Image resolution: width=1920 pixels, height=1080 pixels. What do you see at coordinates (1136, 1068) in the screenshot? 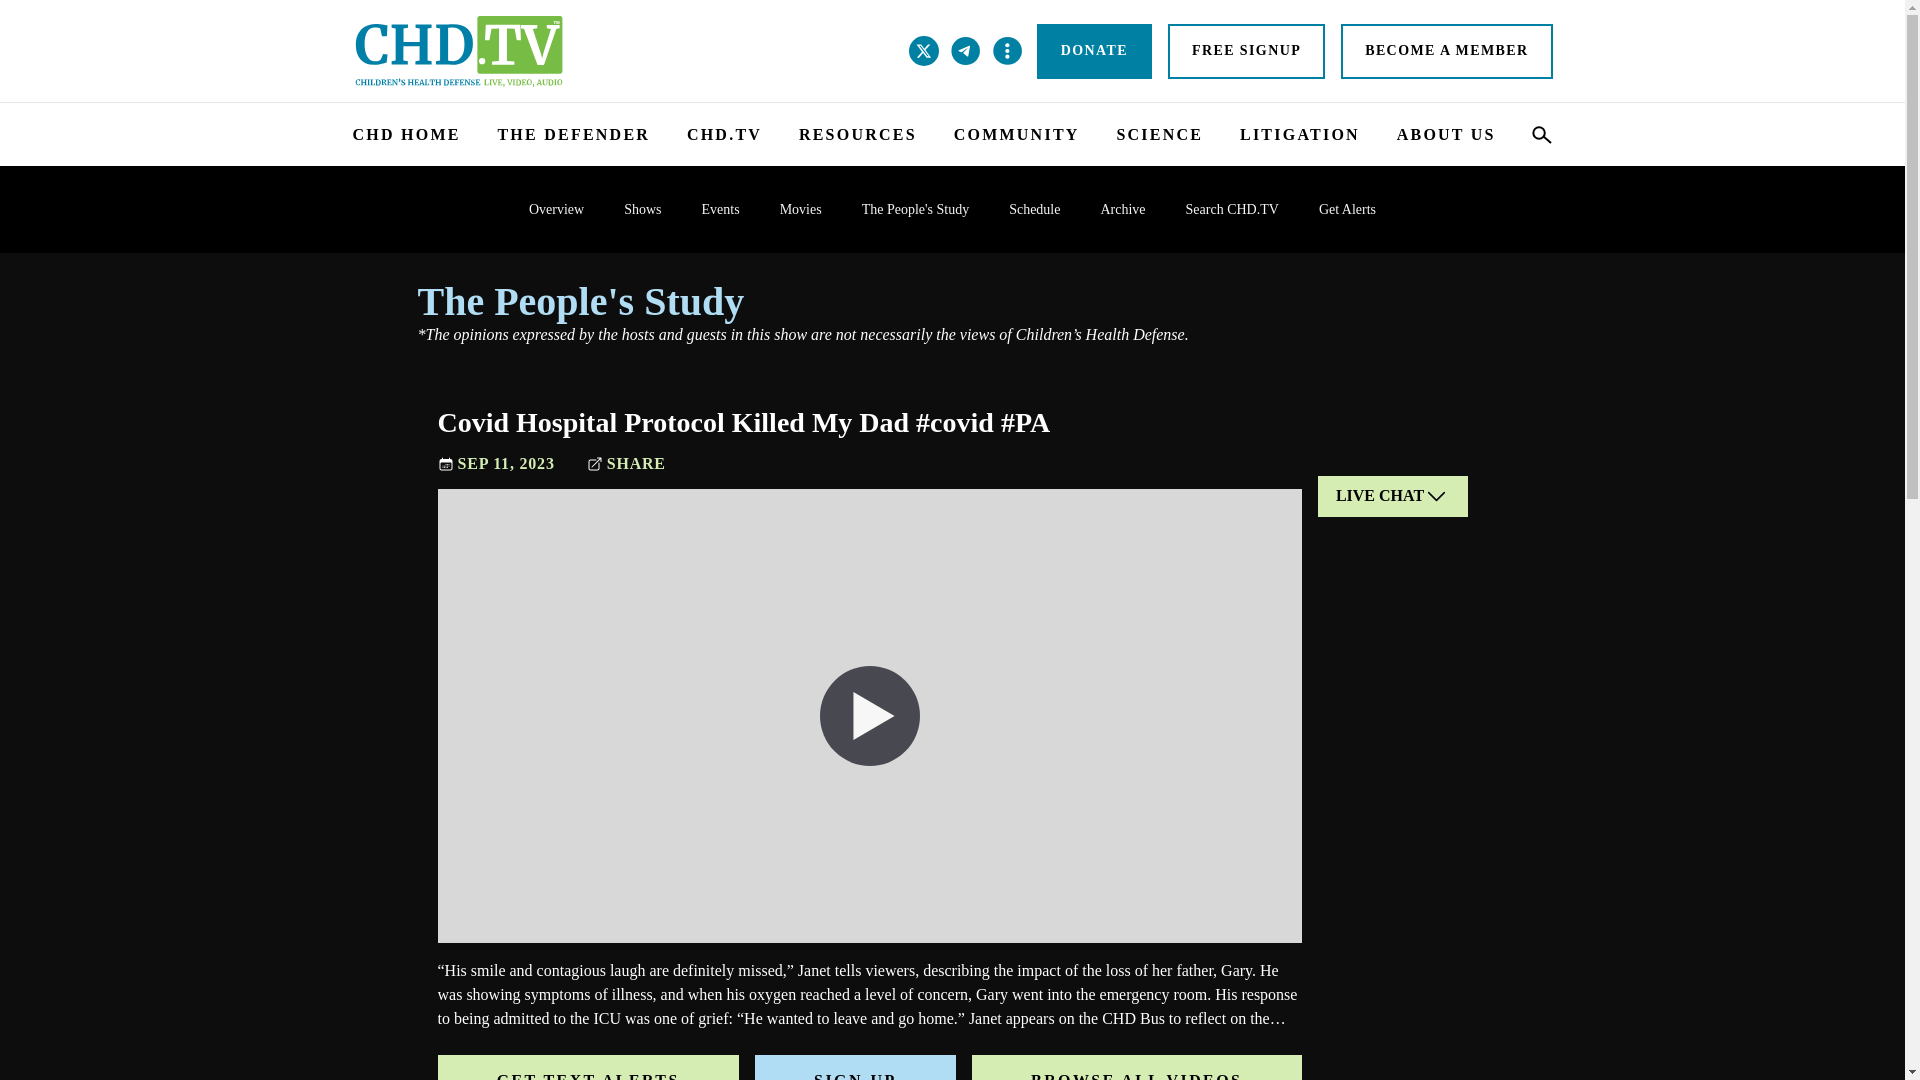
I see `BROWSE ALL VIDEOS` at bounding box center [1136, 1068].